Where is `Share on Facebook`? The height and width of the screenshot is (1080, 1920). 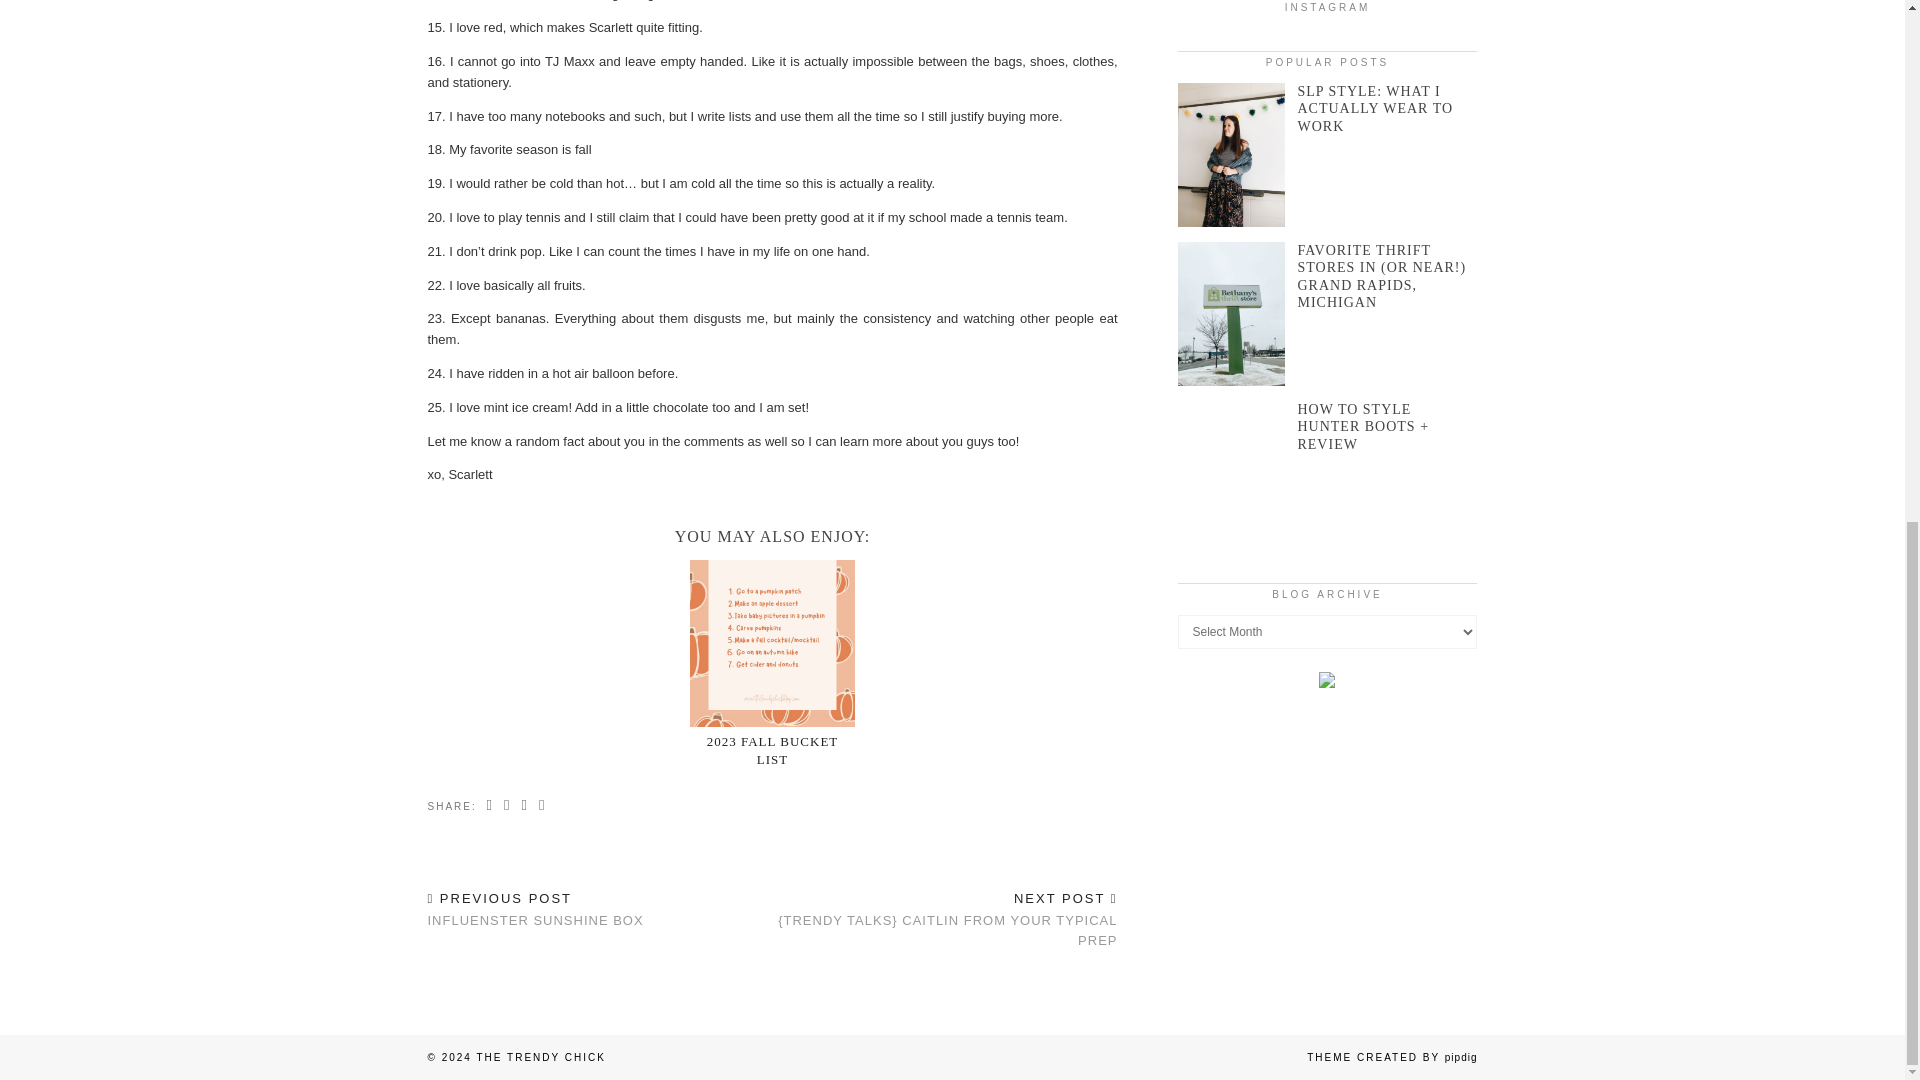 Share on Facebook is located at coordinates (772, 750).